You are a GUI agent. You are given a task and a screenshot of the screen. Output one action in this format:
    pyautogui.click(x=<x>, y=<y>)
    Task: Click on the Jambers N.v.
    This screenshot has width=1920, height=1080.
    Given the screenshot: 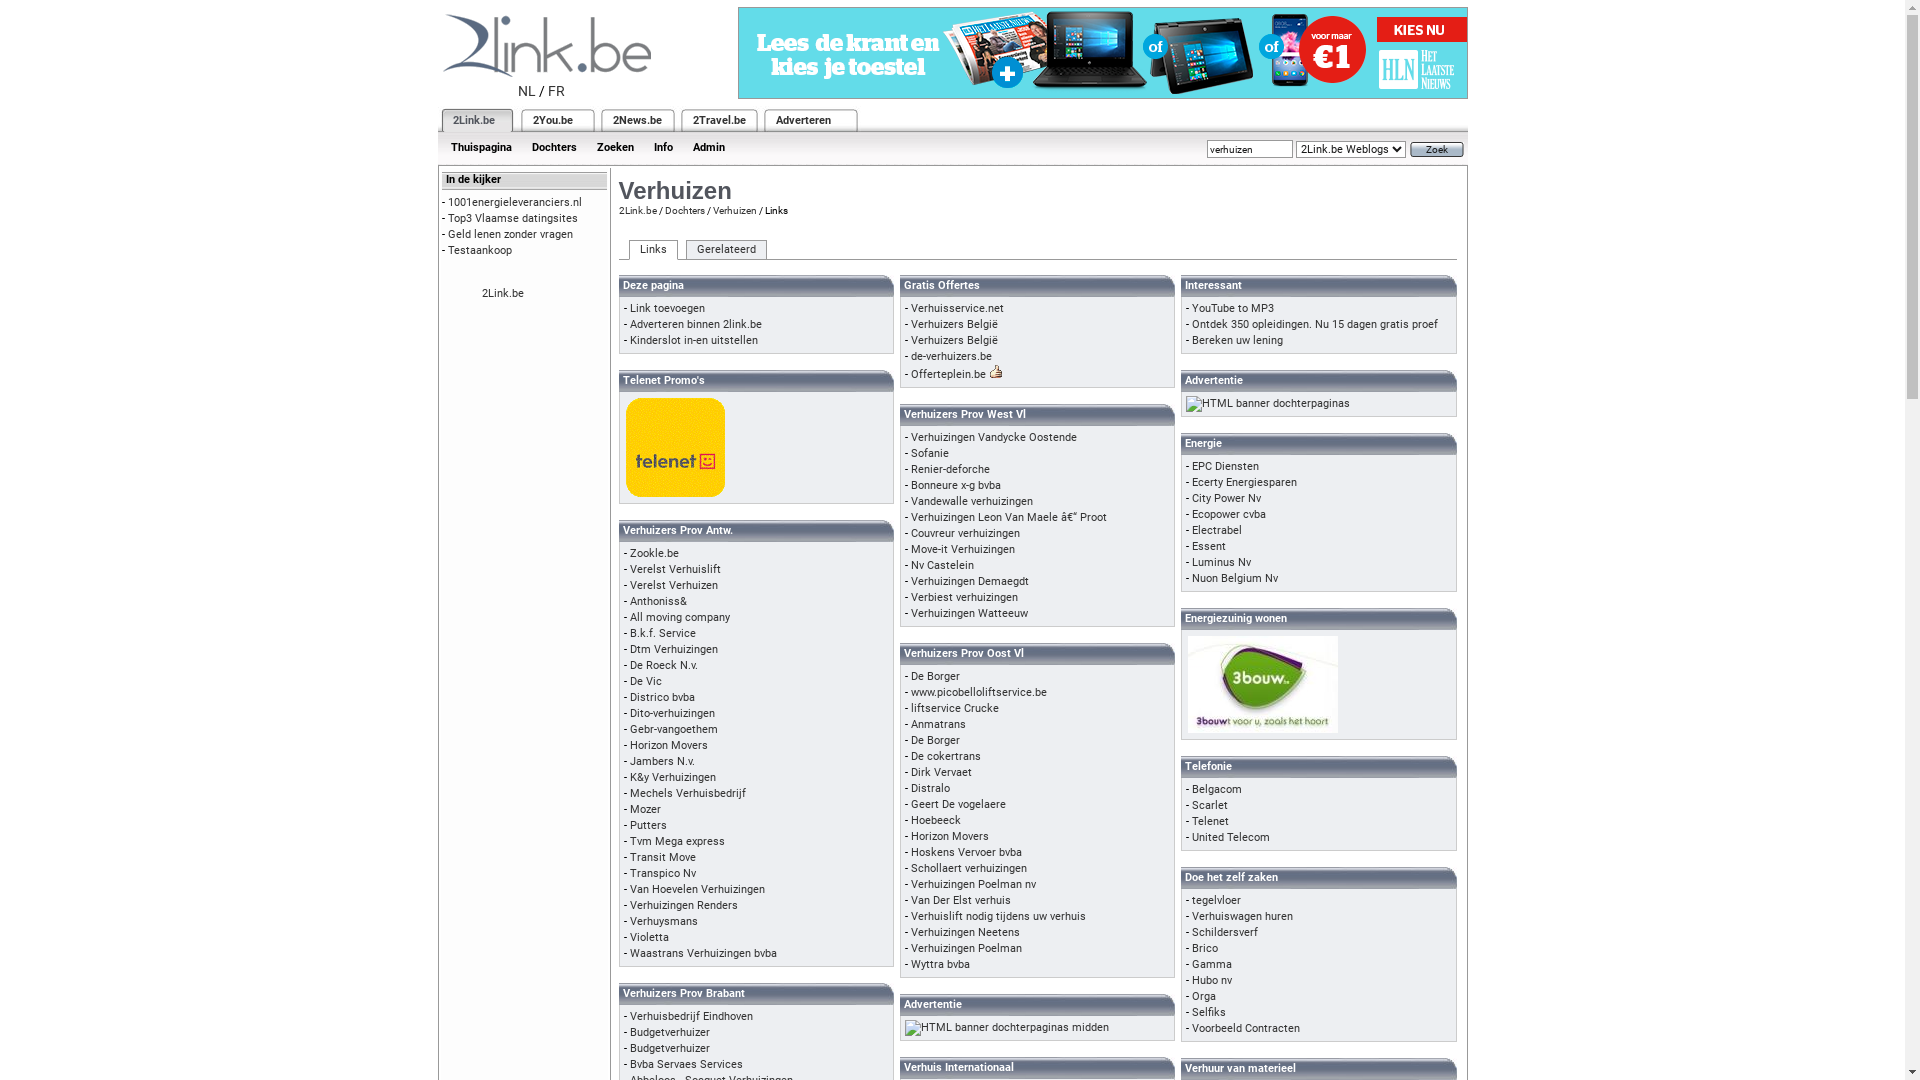 What is the action you would take?
    pyautogui.click(x=662, y=762)
    